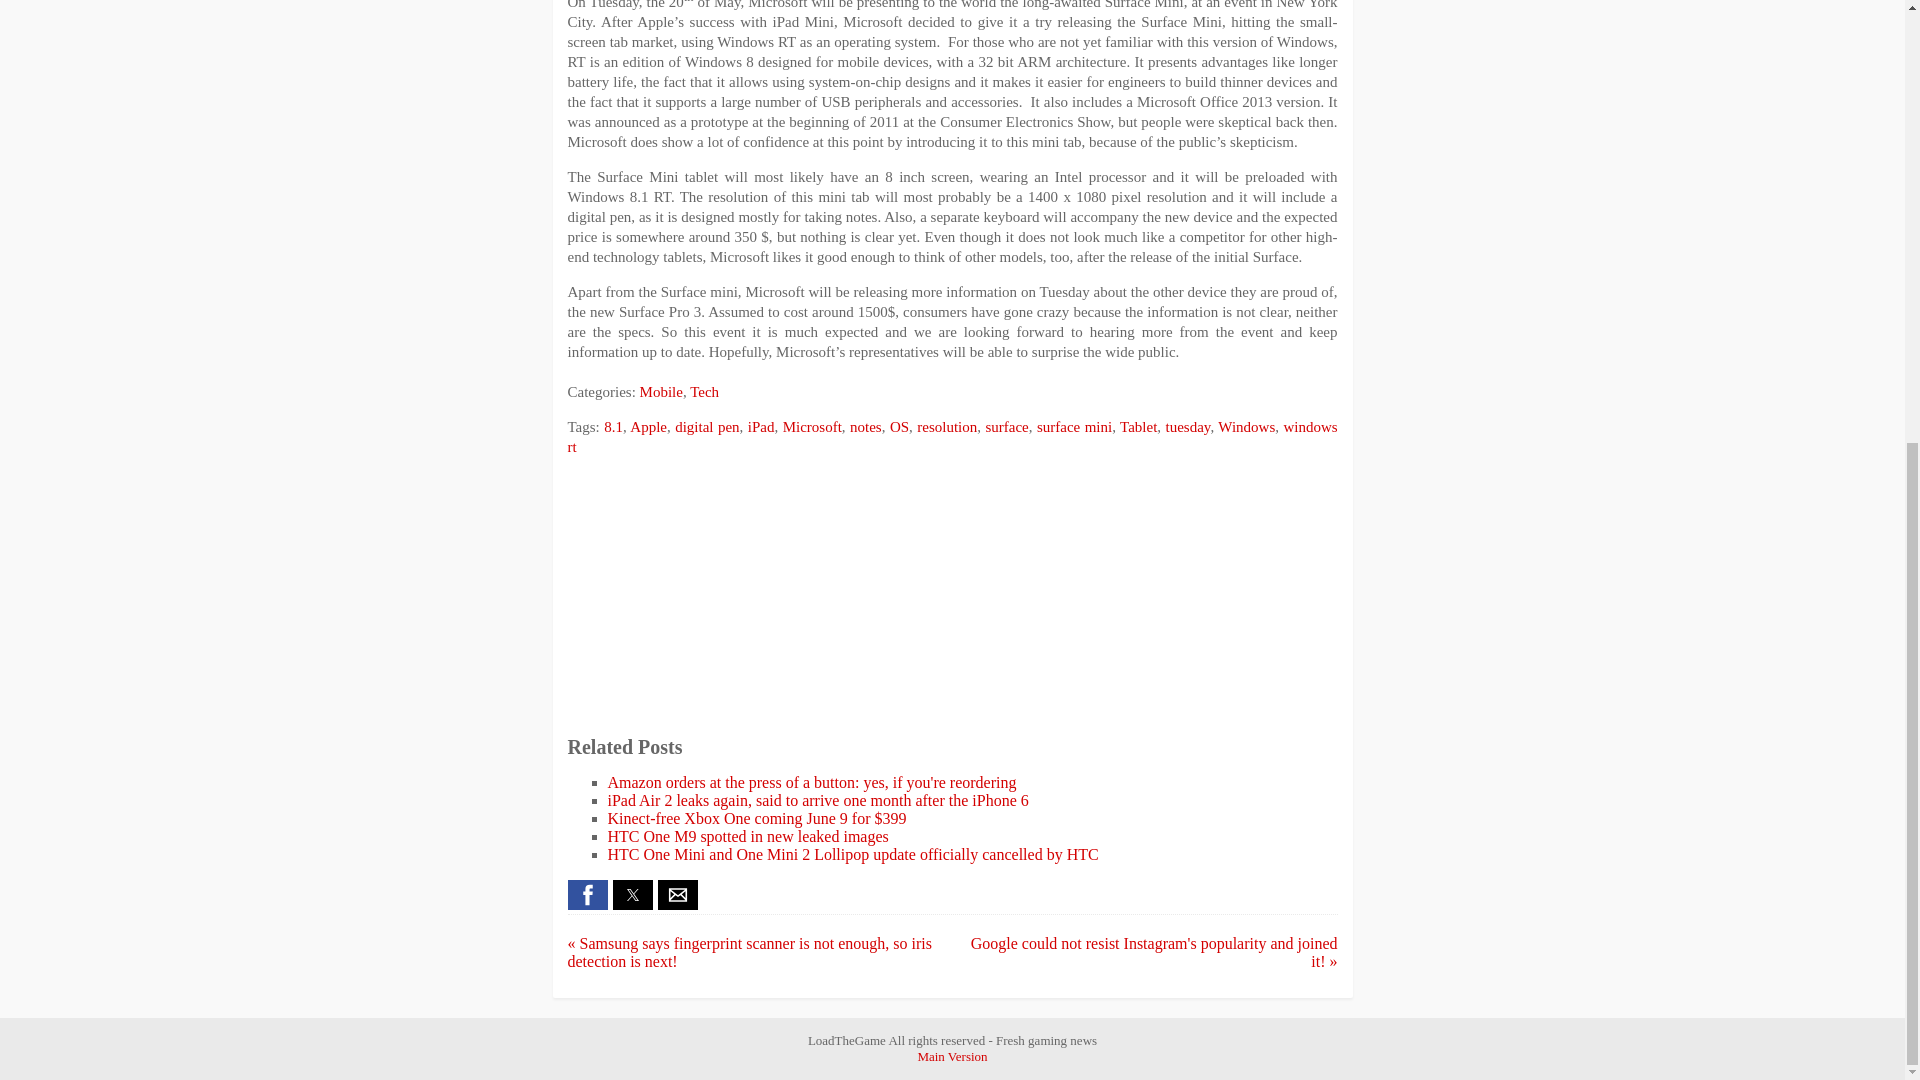 The height and width of the screenshot is (1080, 1920). Describe the element at coordinates (704, 392) in the screenshot. I see `Tech` at that location.